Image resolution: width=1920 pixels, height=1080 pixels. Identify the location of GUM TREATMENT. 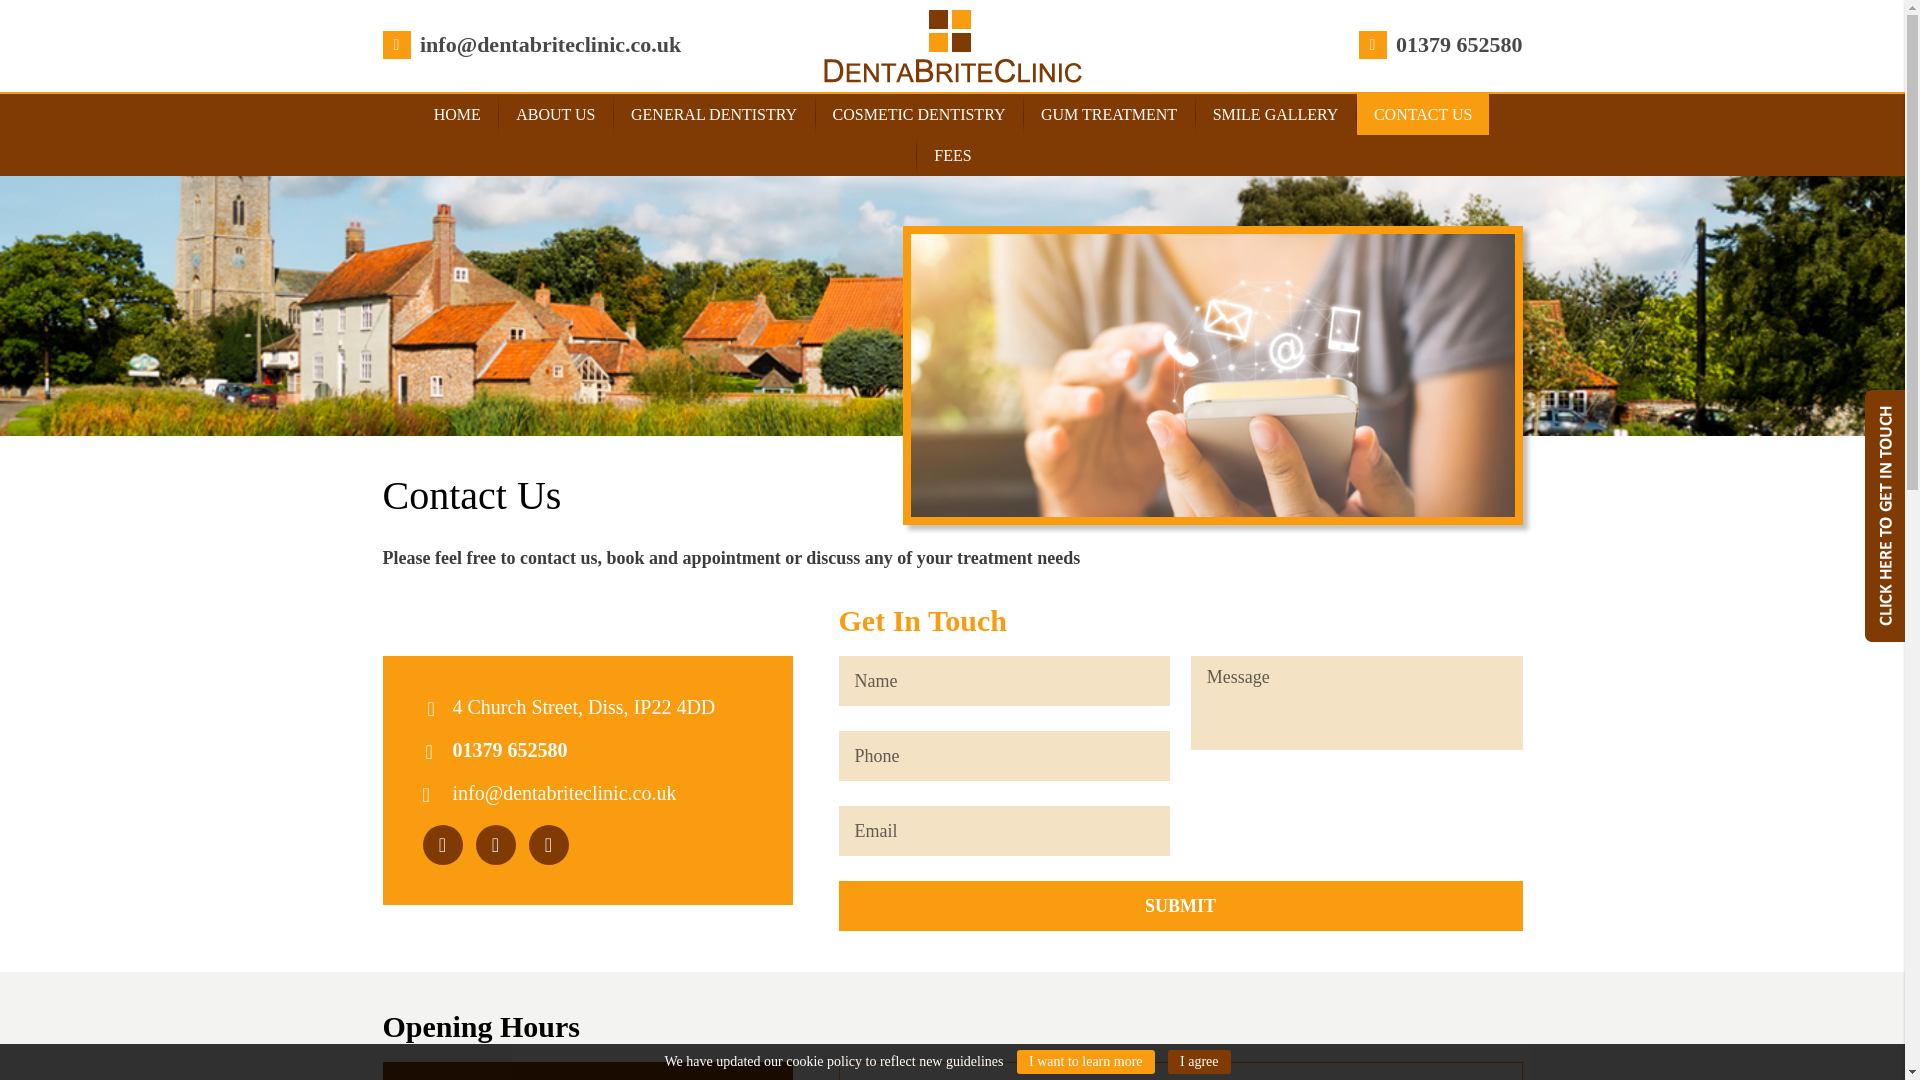
(1108, 114).